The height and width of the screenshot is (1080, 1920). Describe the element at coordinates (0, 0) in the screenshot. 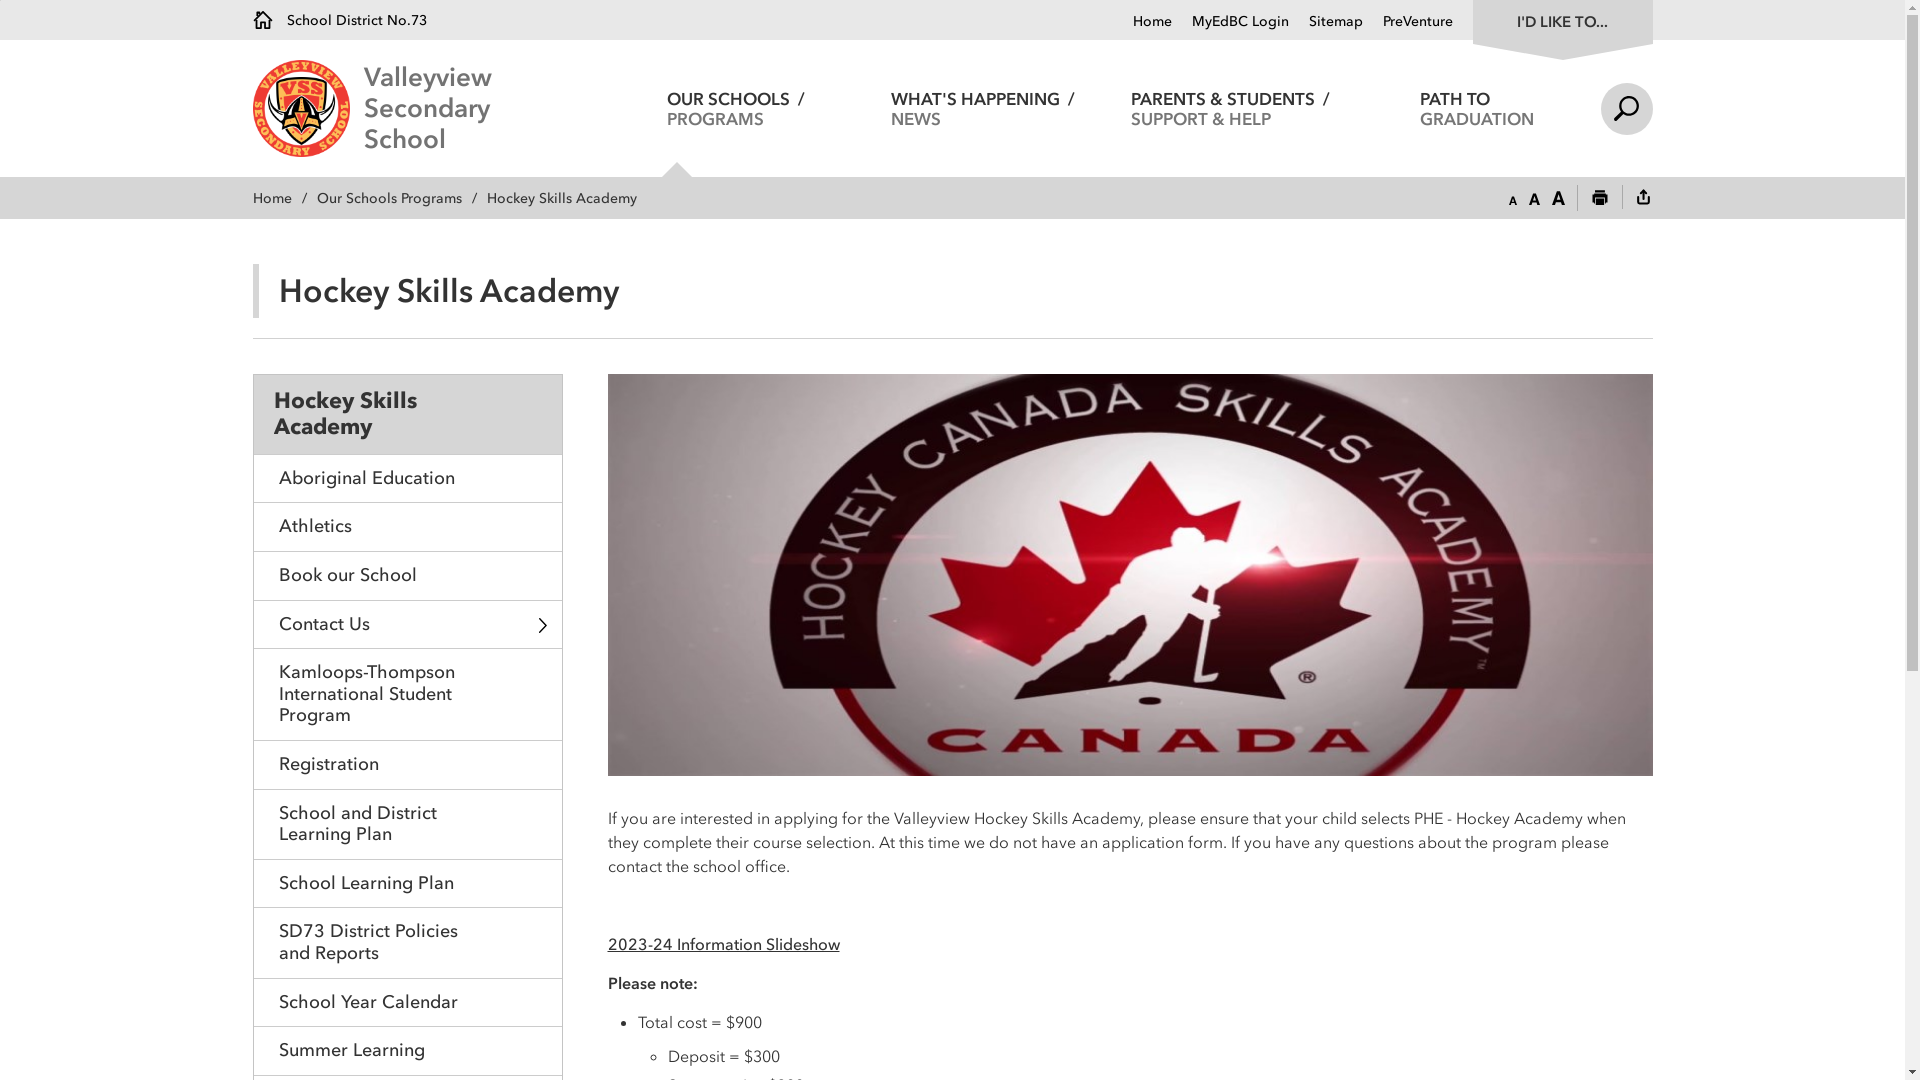

I see `Skip to Content` at that location.